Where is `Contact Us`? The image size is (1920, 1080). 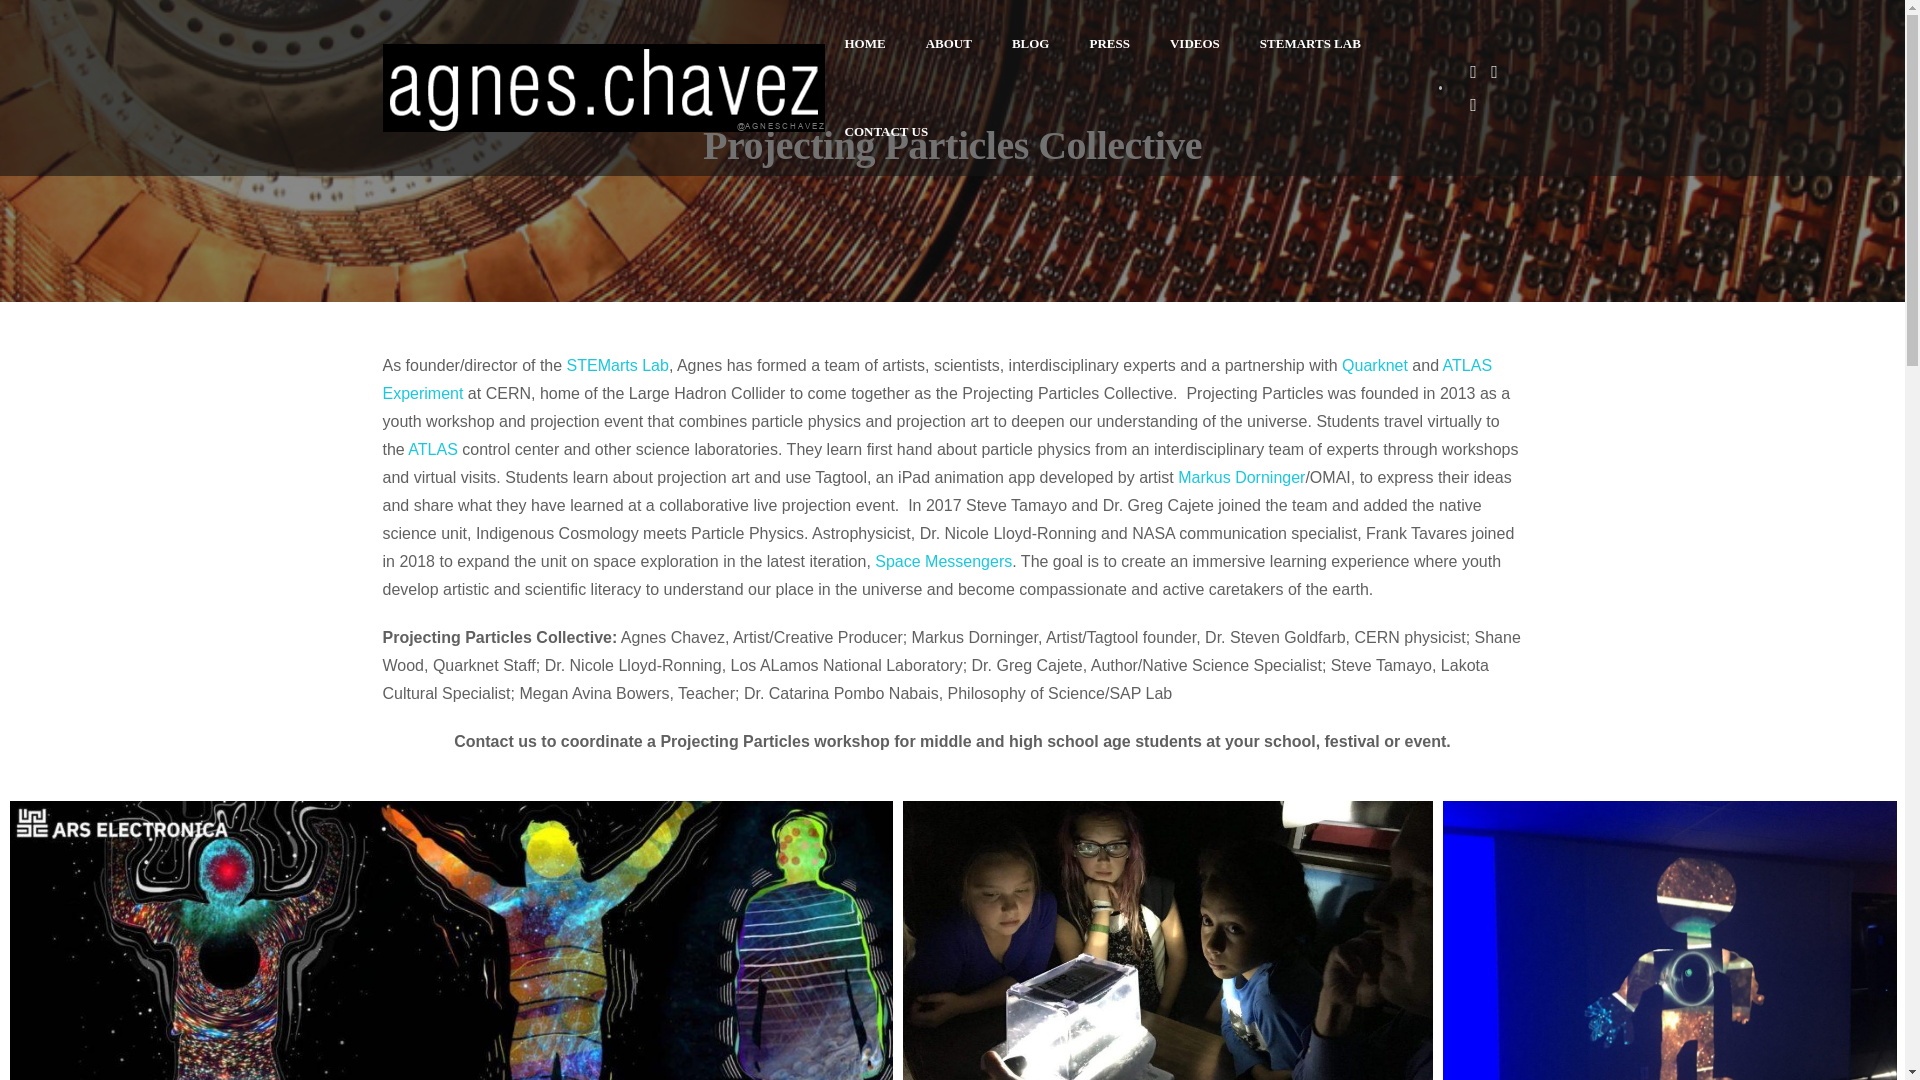
Contact Us is located at coordinates (886, 132).